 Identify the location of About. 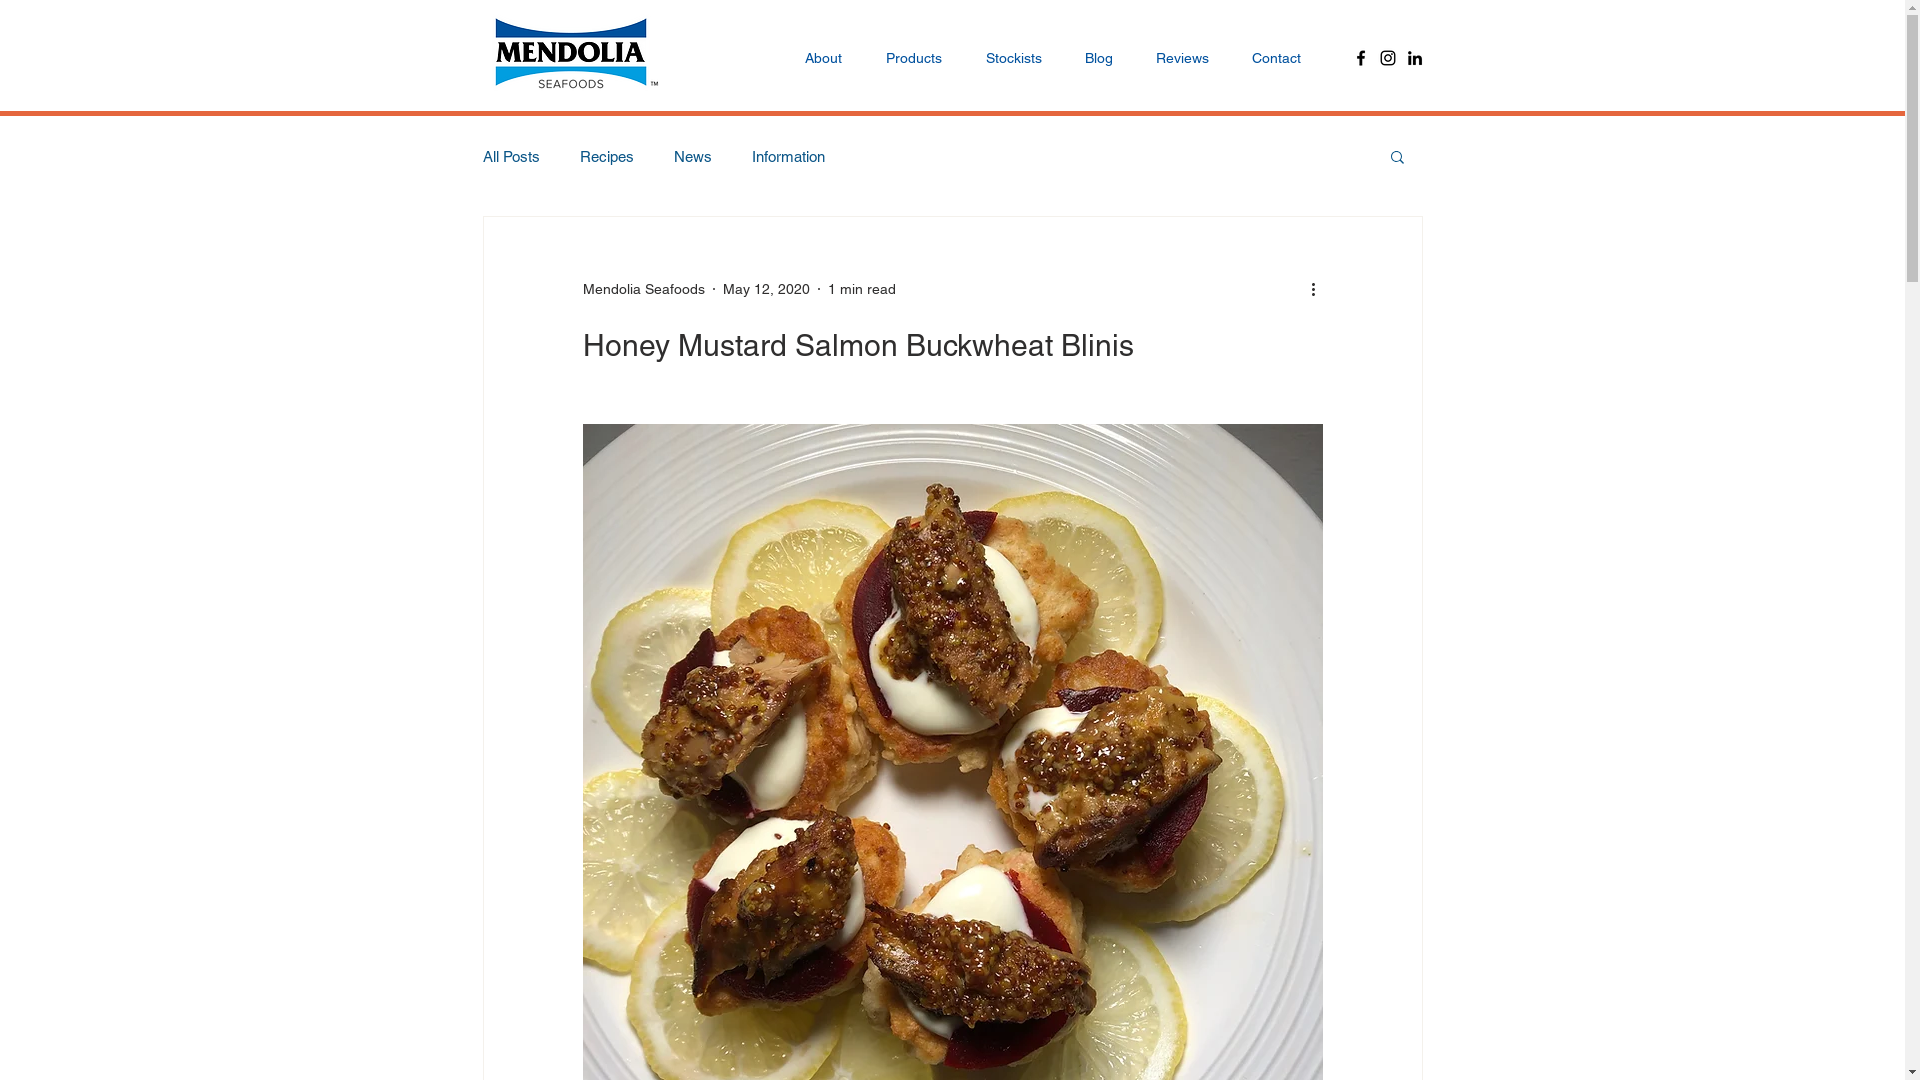
(822, 58).